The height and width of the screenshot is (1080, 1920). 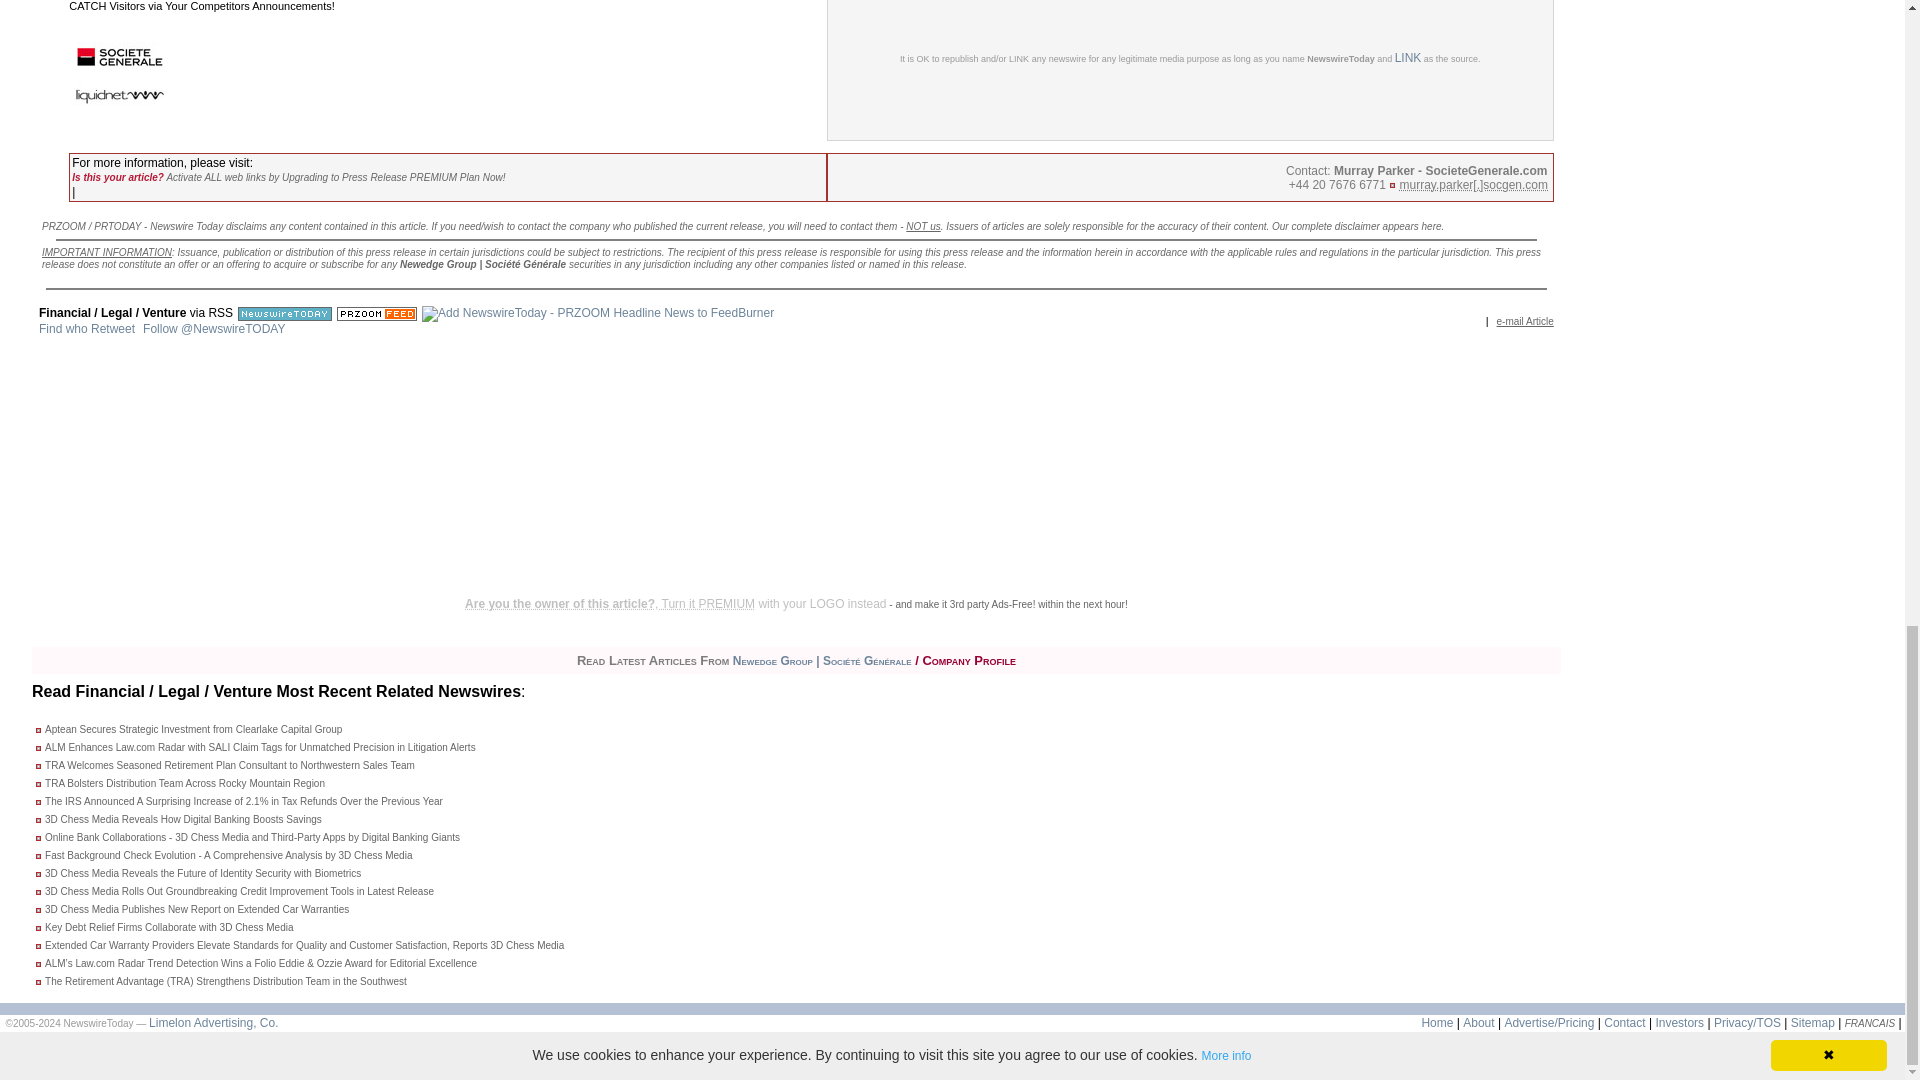 I want to click on Find who Retweet, so click(x=86, y=328).